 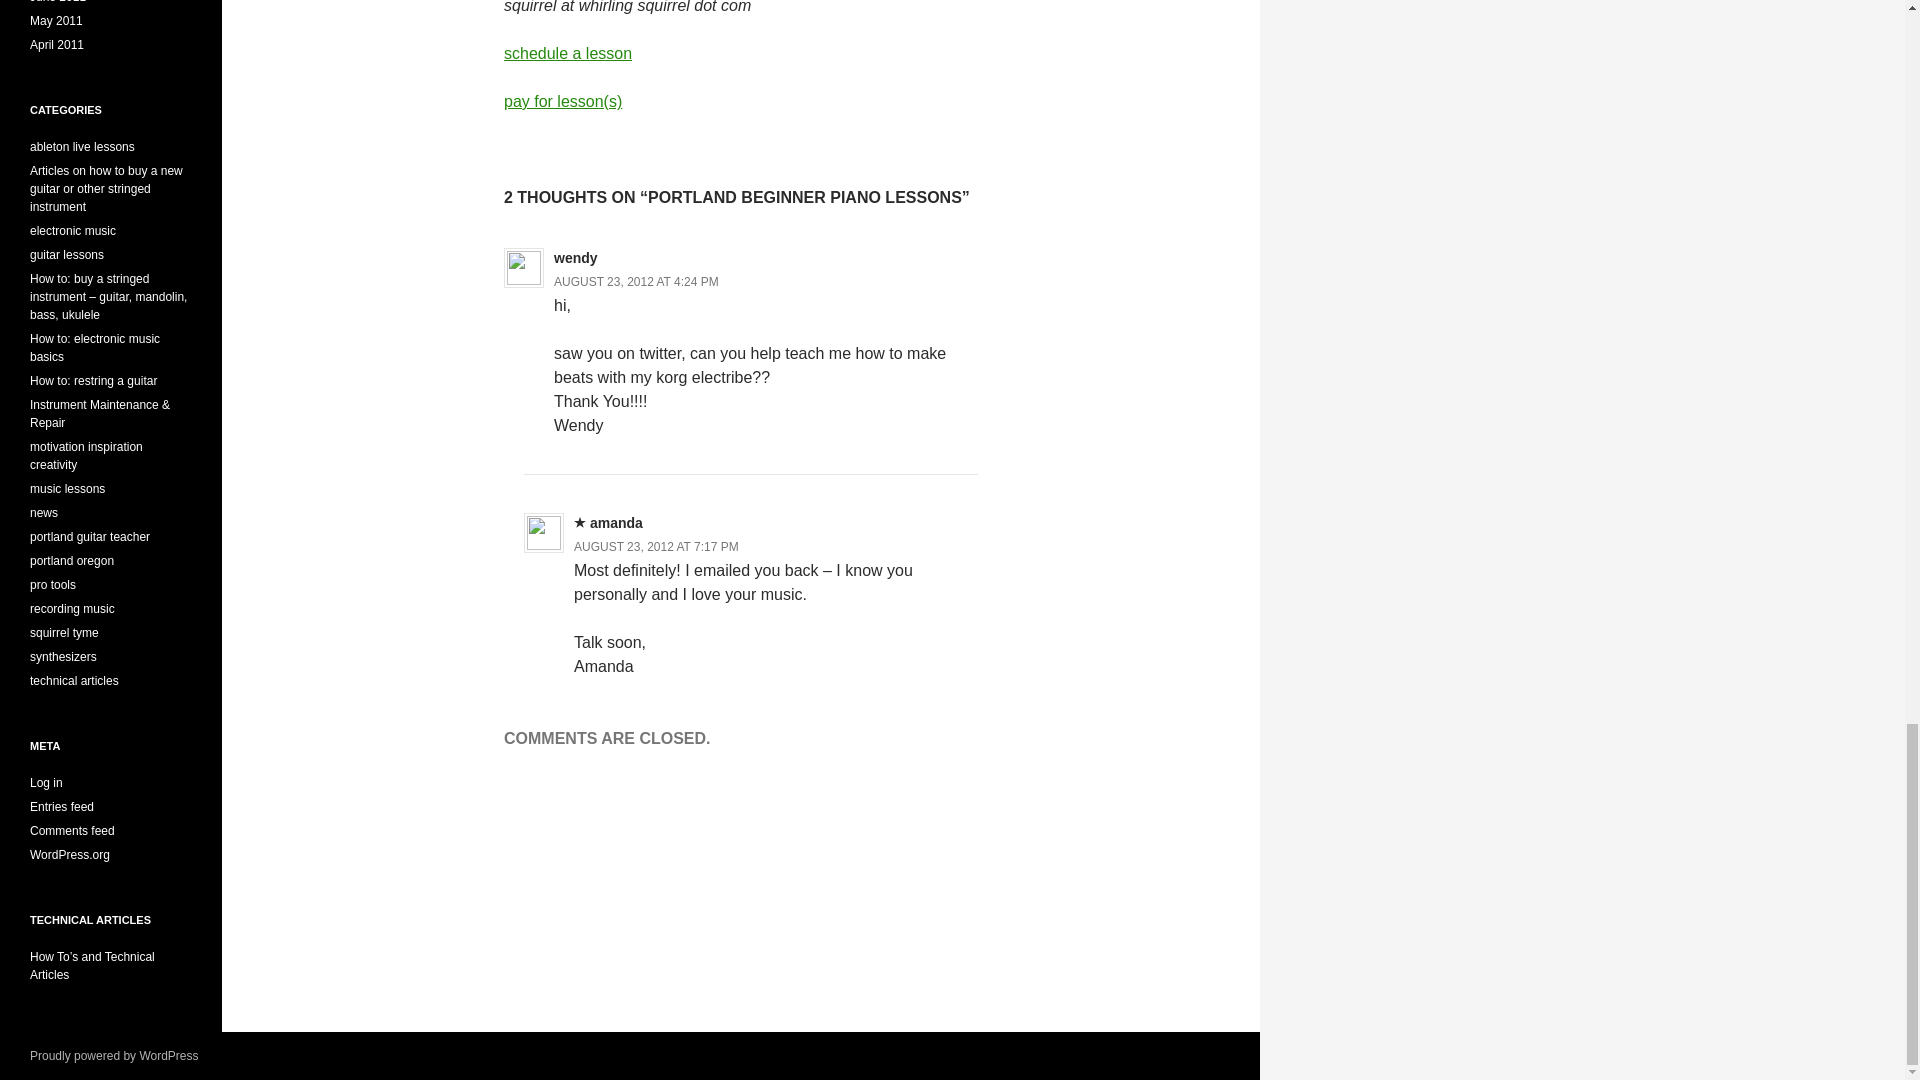 What do you see at coordinates (656, 547) in the screenshot?
I see `AUGUST 23, 2012 AT 7:17 PM` at bounding box center [656, 547].